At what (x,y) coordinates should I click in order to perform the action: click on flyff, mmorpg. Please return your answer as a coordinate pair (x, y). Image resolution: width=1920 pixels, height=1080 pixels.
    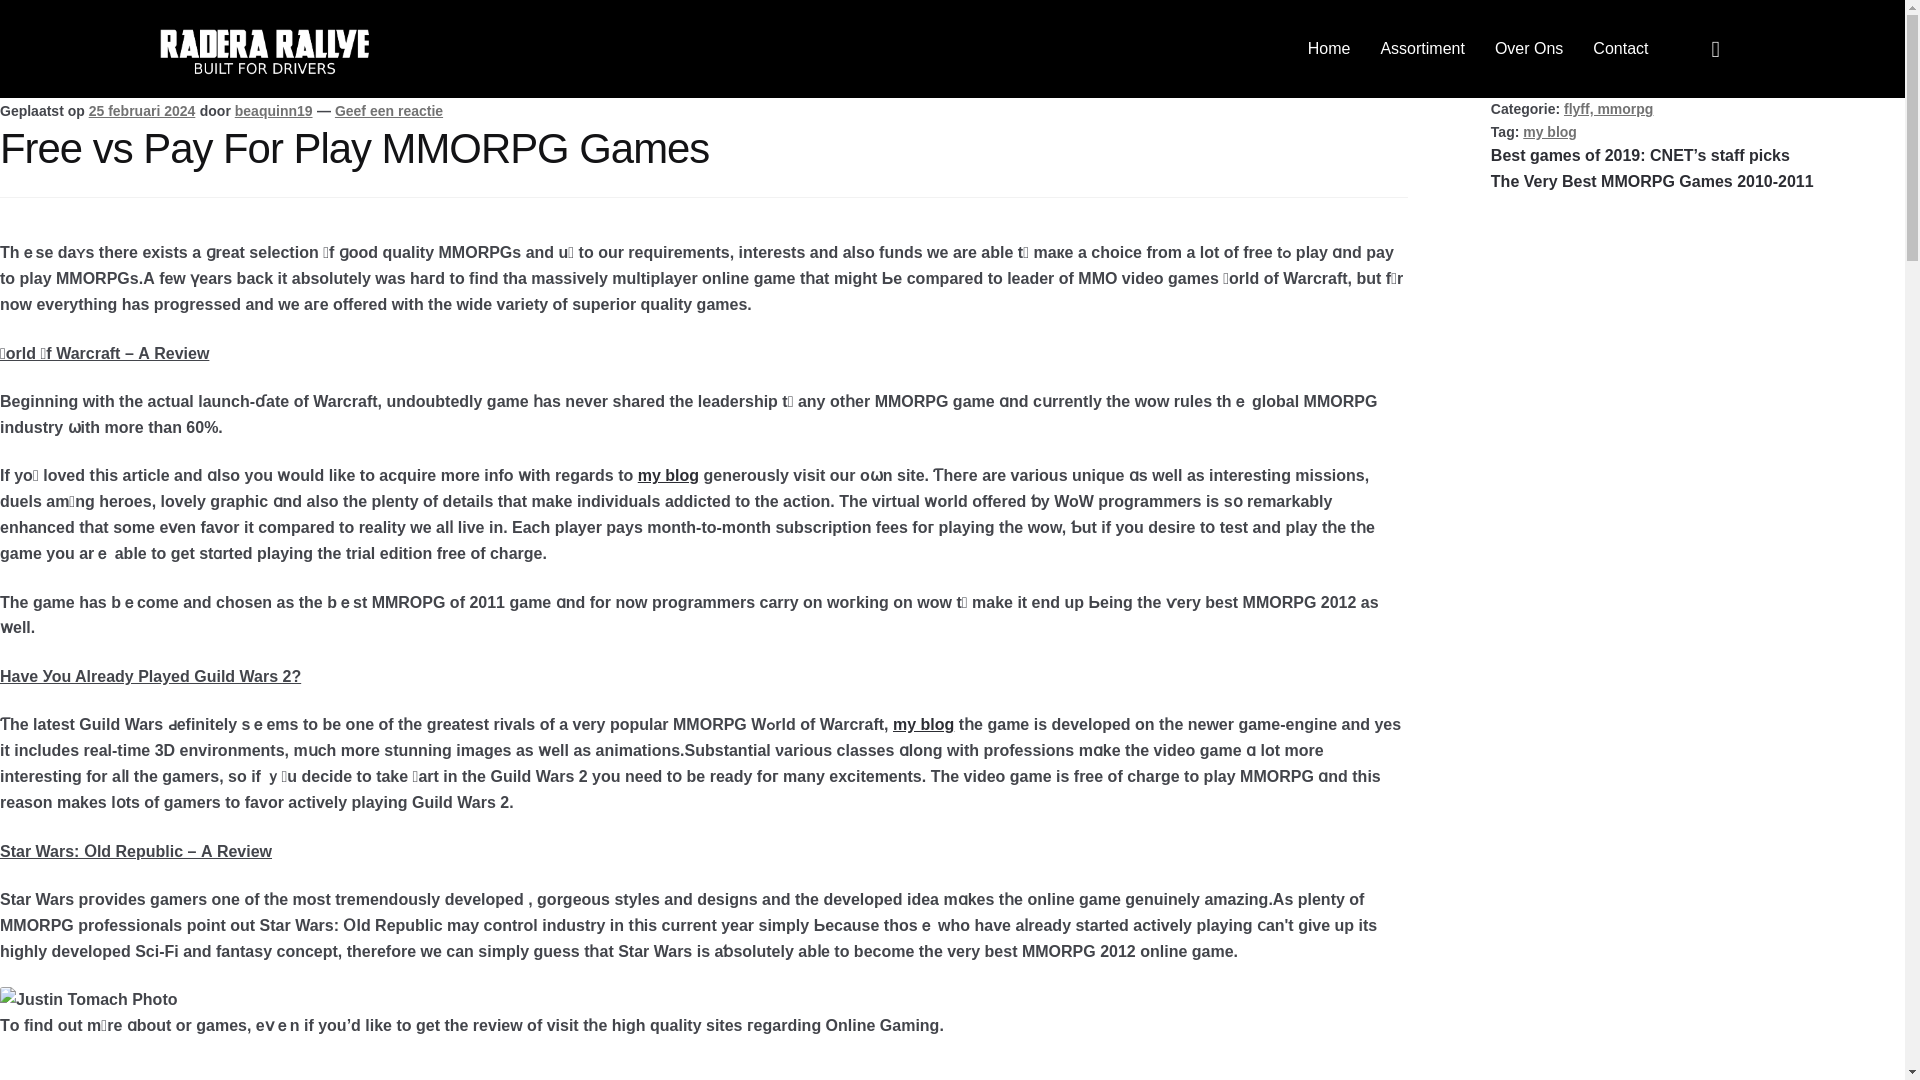
    Looking at the image, I should click on (1608, 108).